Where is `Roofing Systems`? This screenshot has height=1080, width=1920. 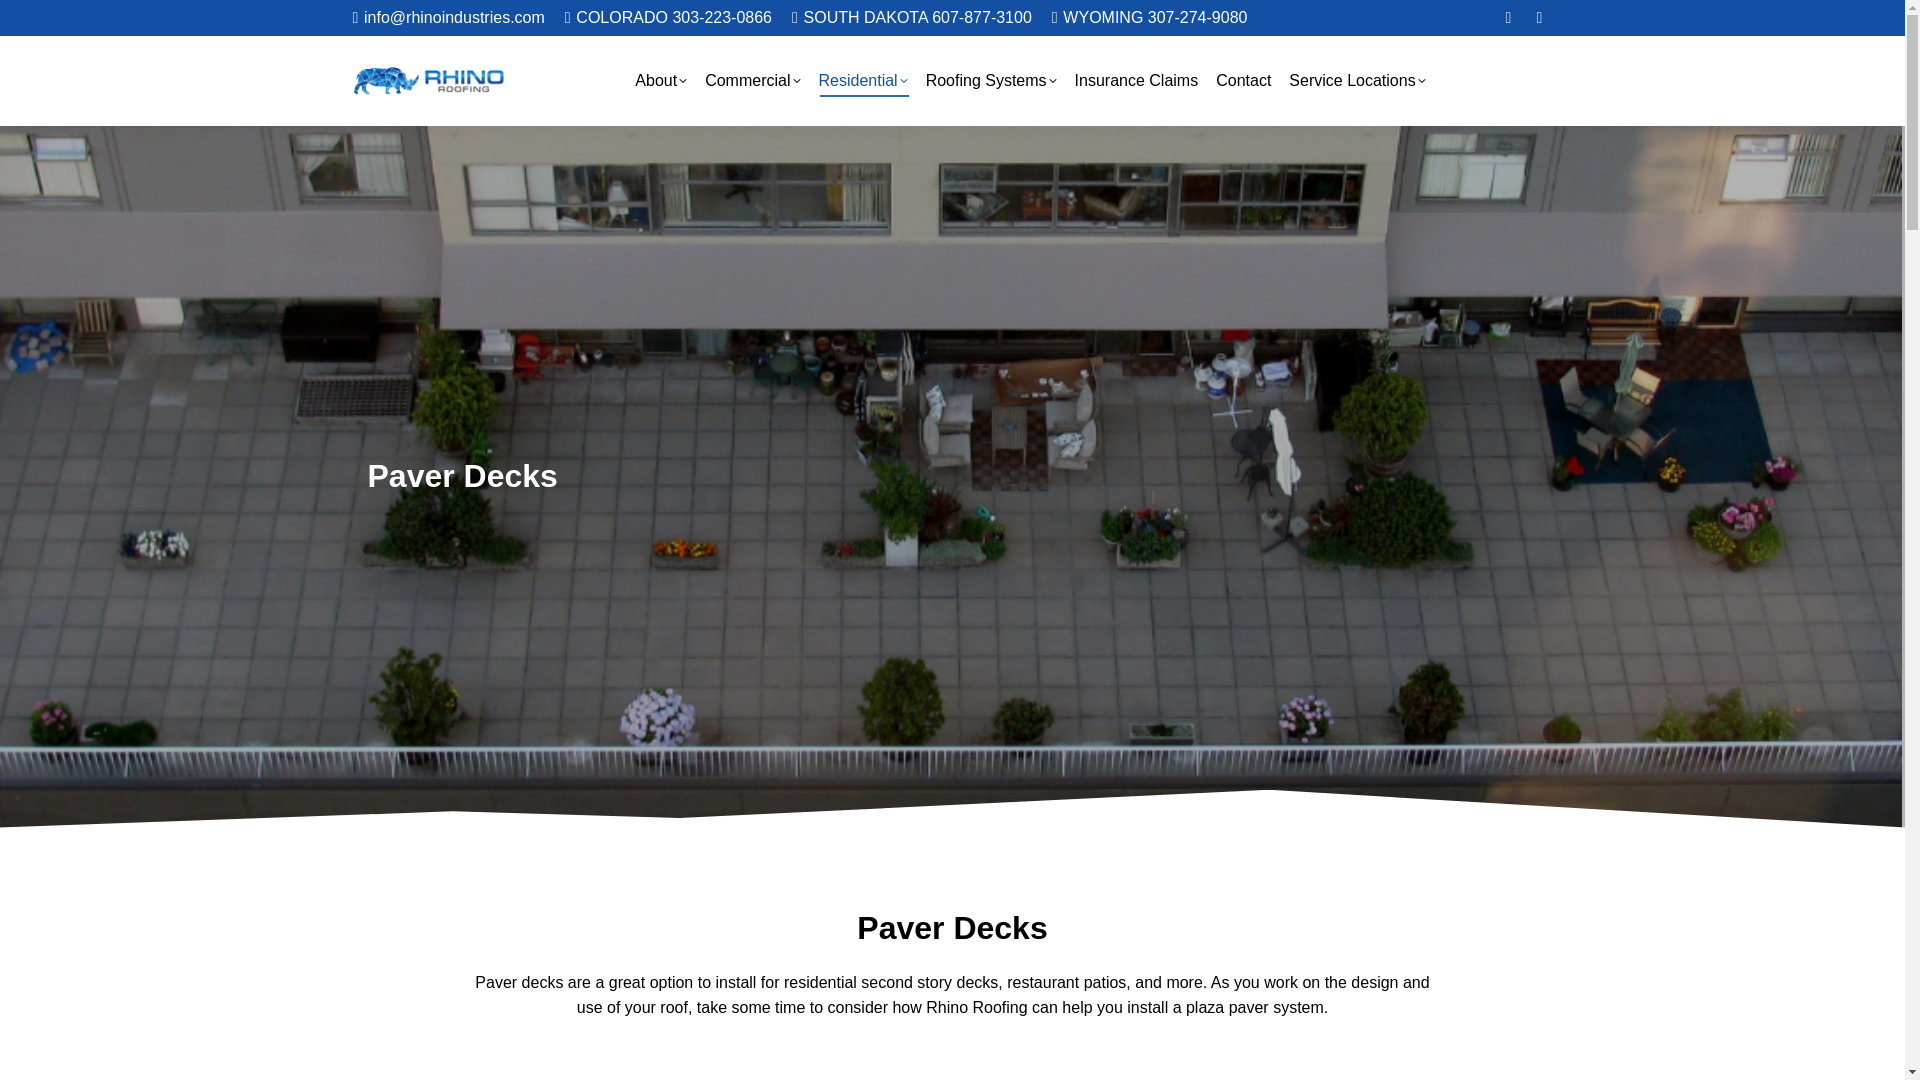 Roofing Systems is located at coordinates (991, 80).